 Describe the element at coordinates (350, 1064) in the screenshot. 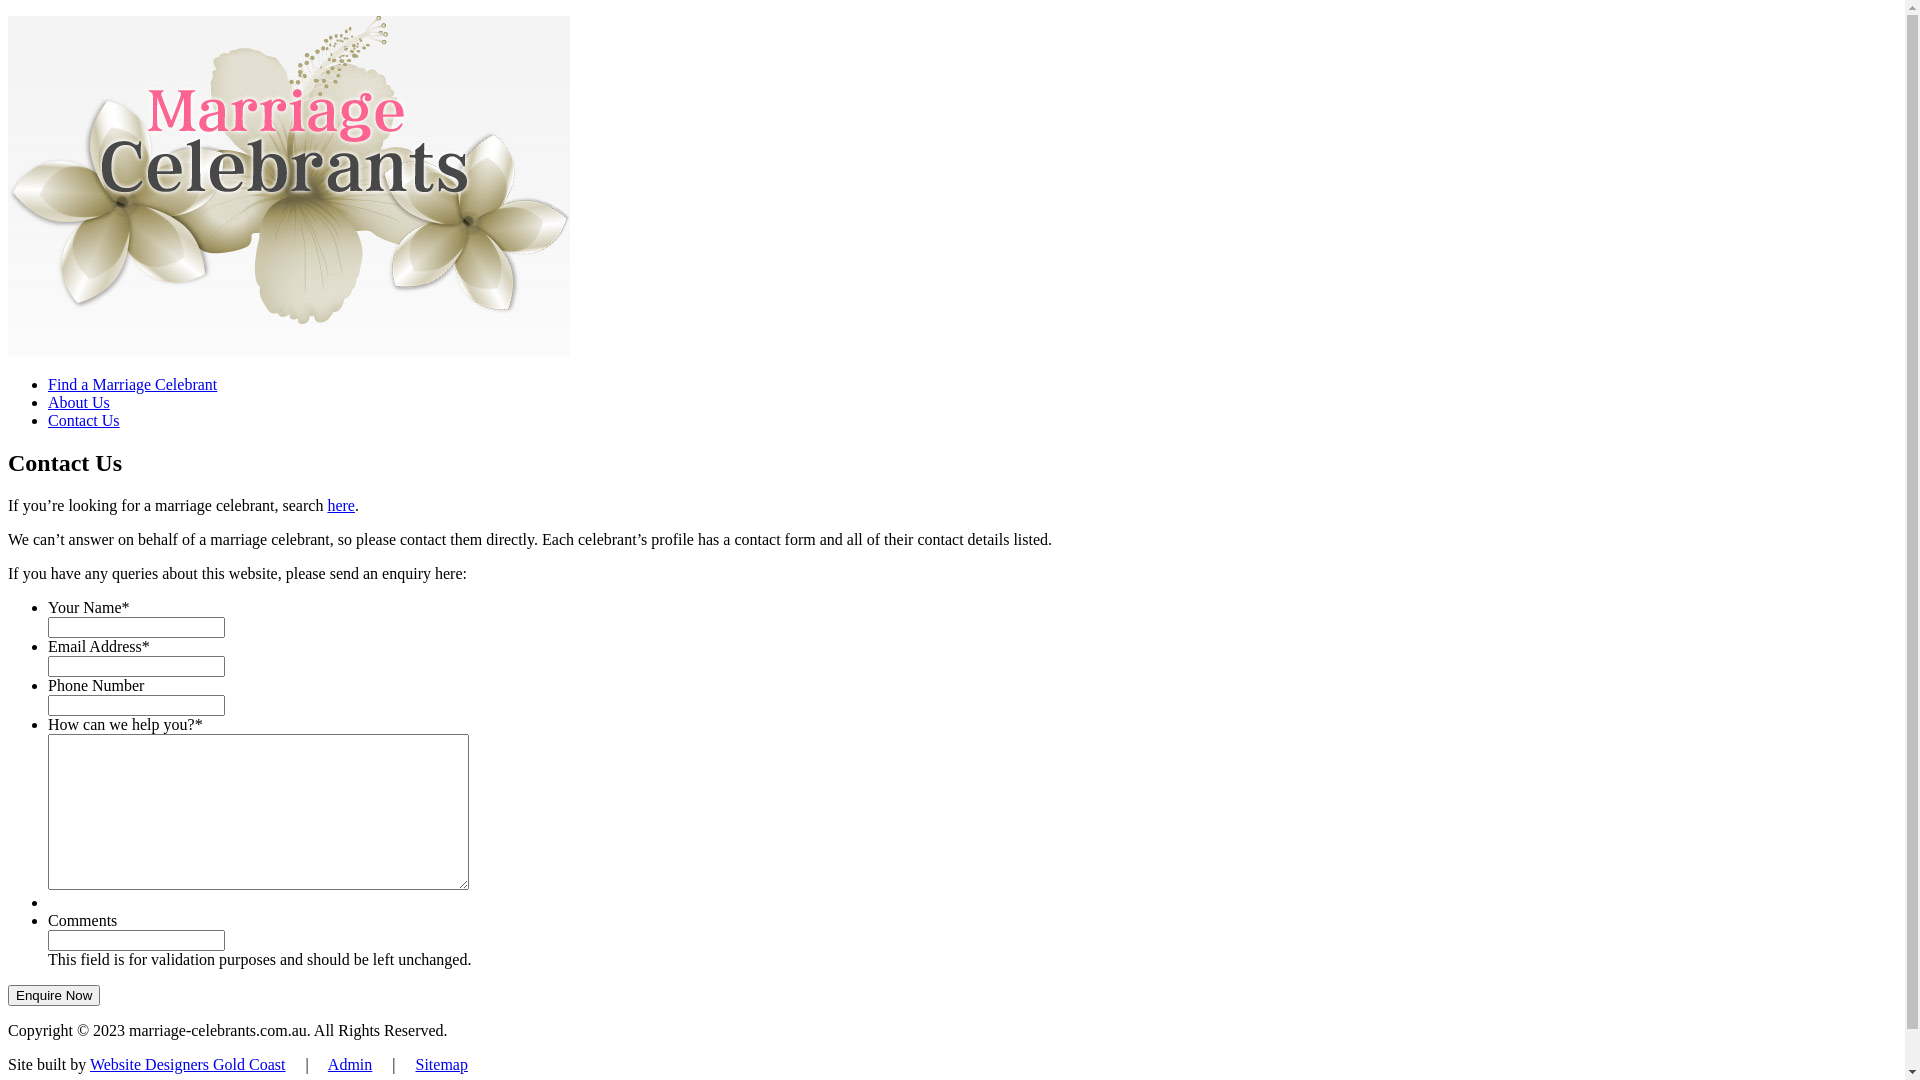

I see `Admin` at that location.